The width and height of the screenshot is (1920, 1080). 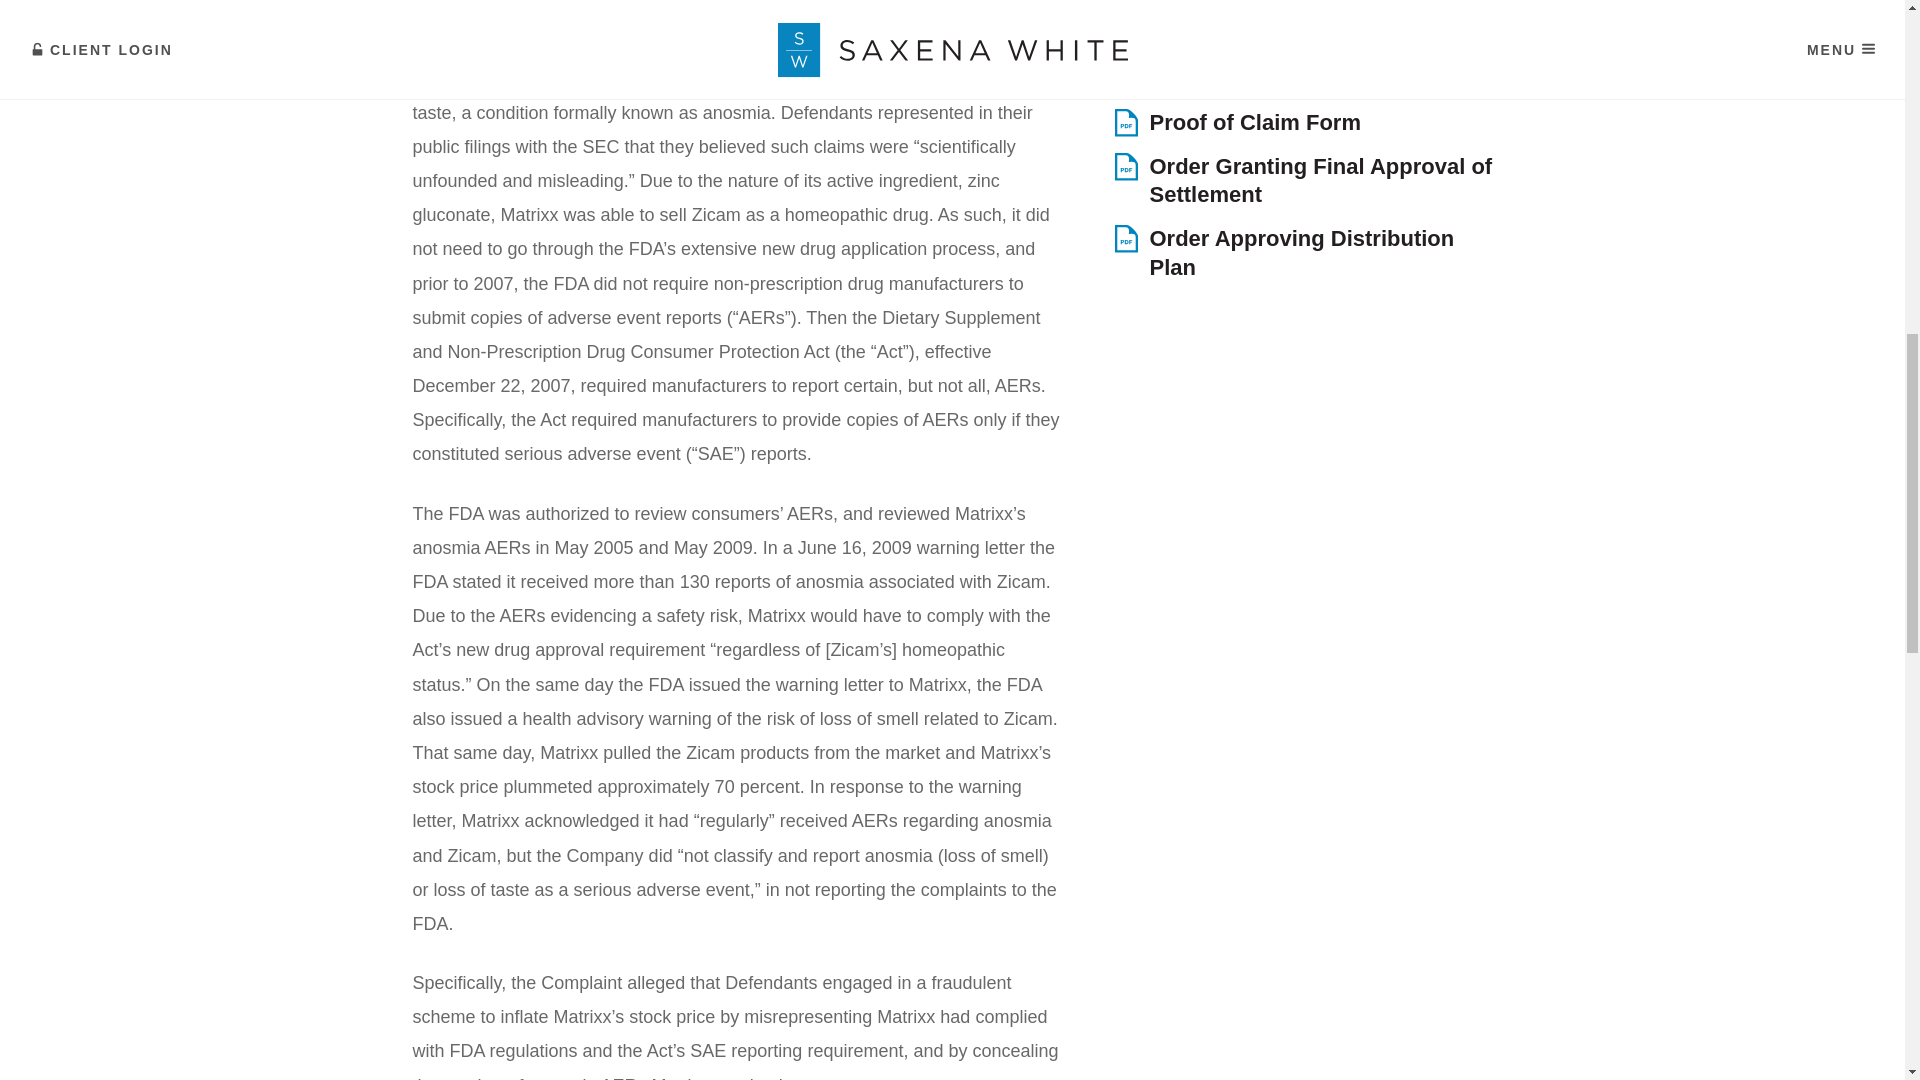 I want to click on Order Preliminarily Approving Settlement, so click(x=1302, y=24).